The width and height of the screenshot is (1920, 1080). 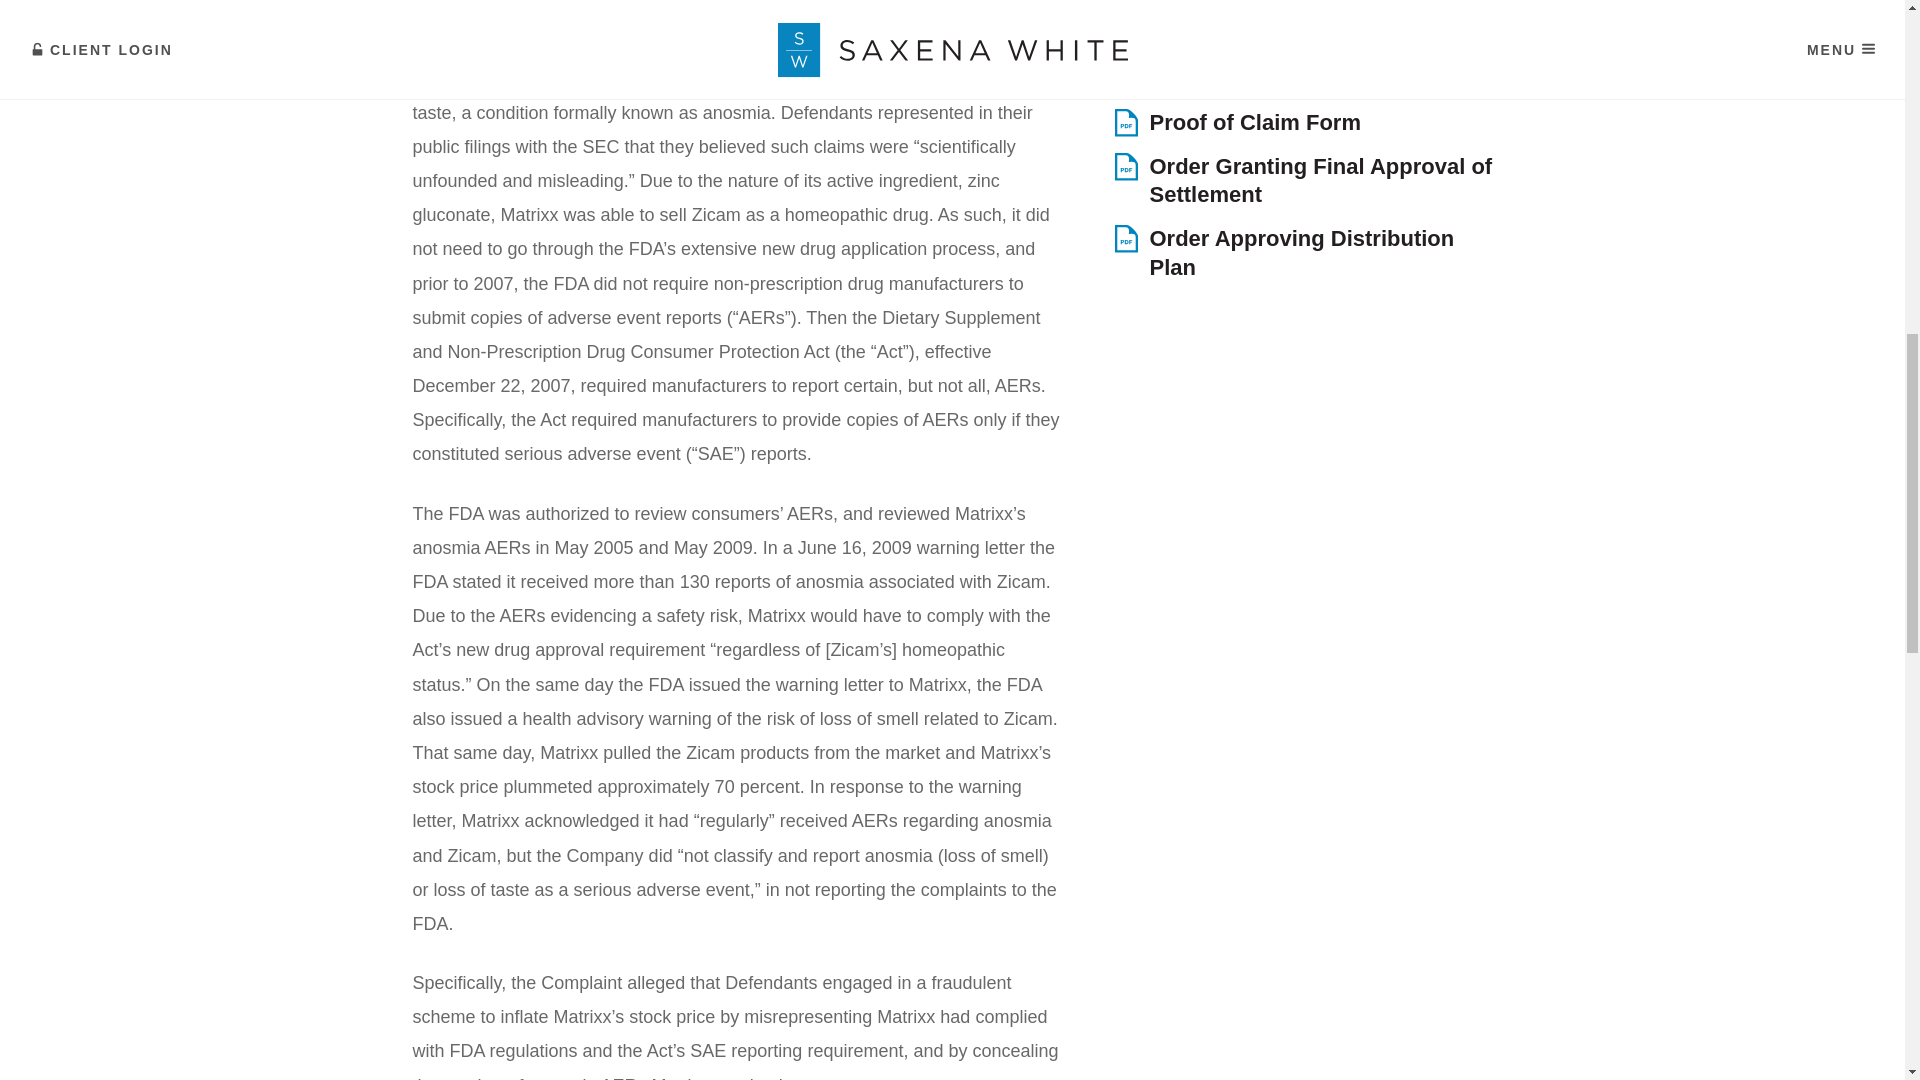 I want to click on Order Preliminarily Approving Settlement, so click(x=1302, y=24).